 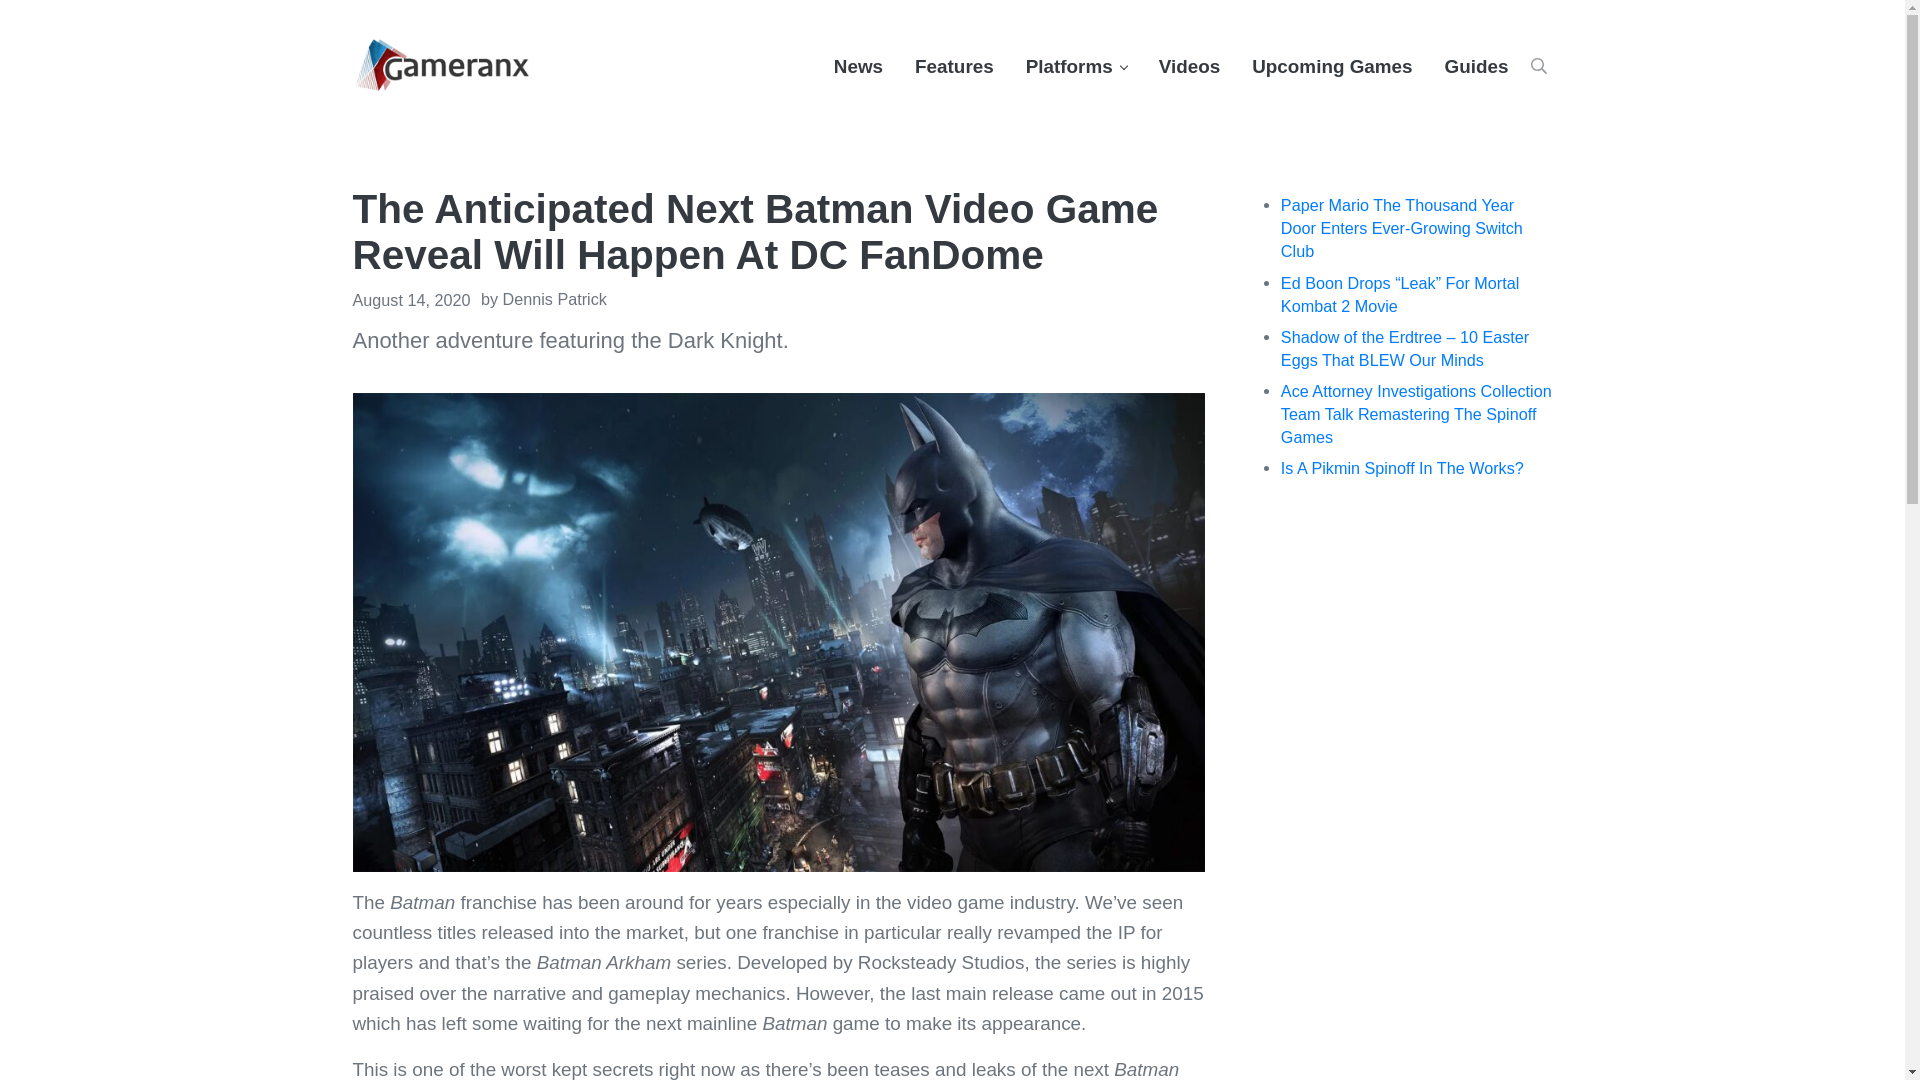 What do you see at coordinates (554, 298) in the screenshot?
I see `Dennis Patrick` at bounding box center [554, 298].